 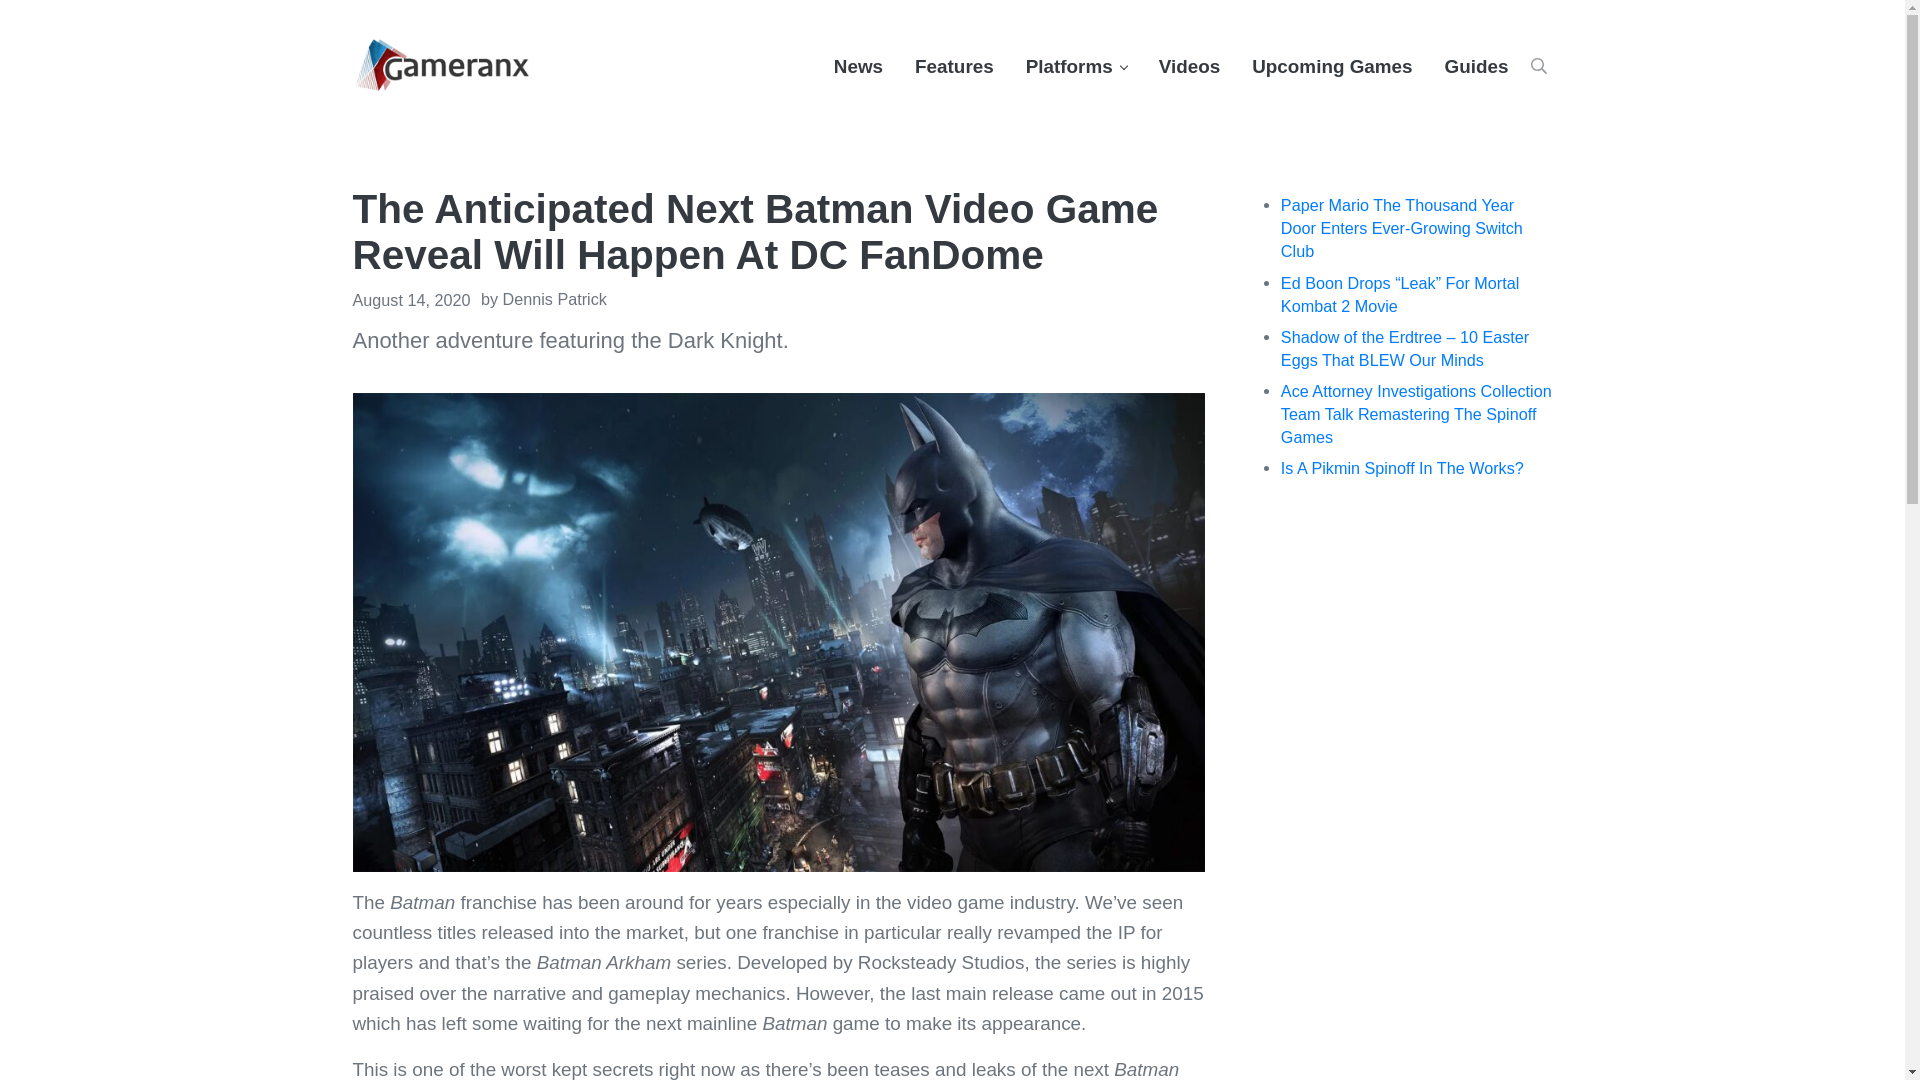 What do you see at coordinates (554, 298) in the screenshot?
I see `Dennis Patrick` at bounding box center [554, 298].